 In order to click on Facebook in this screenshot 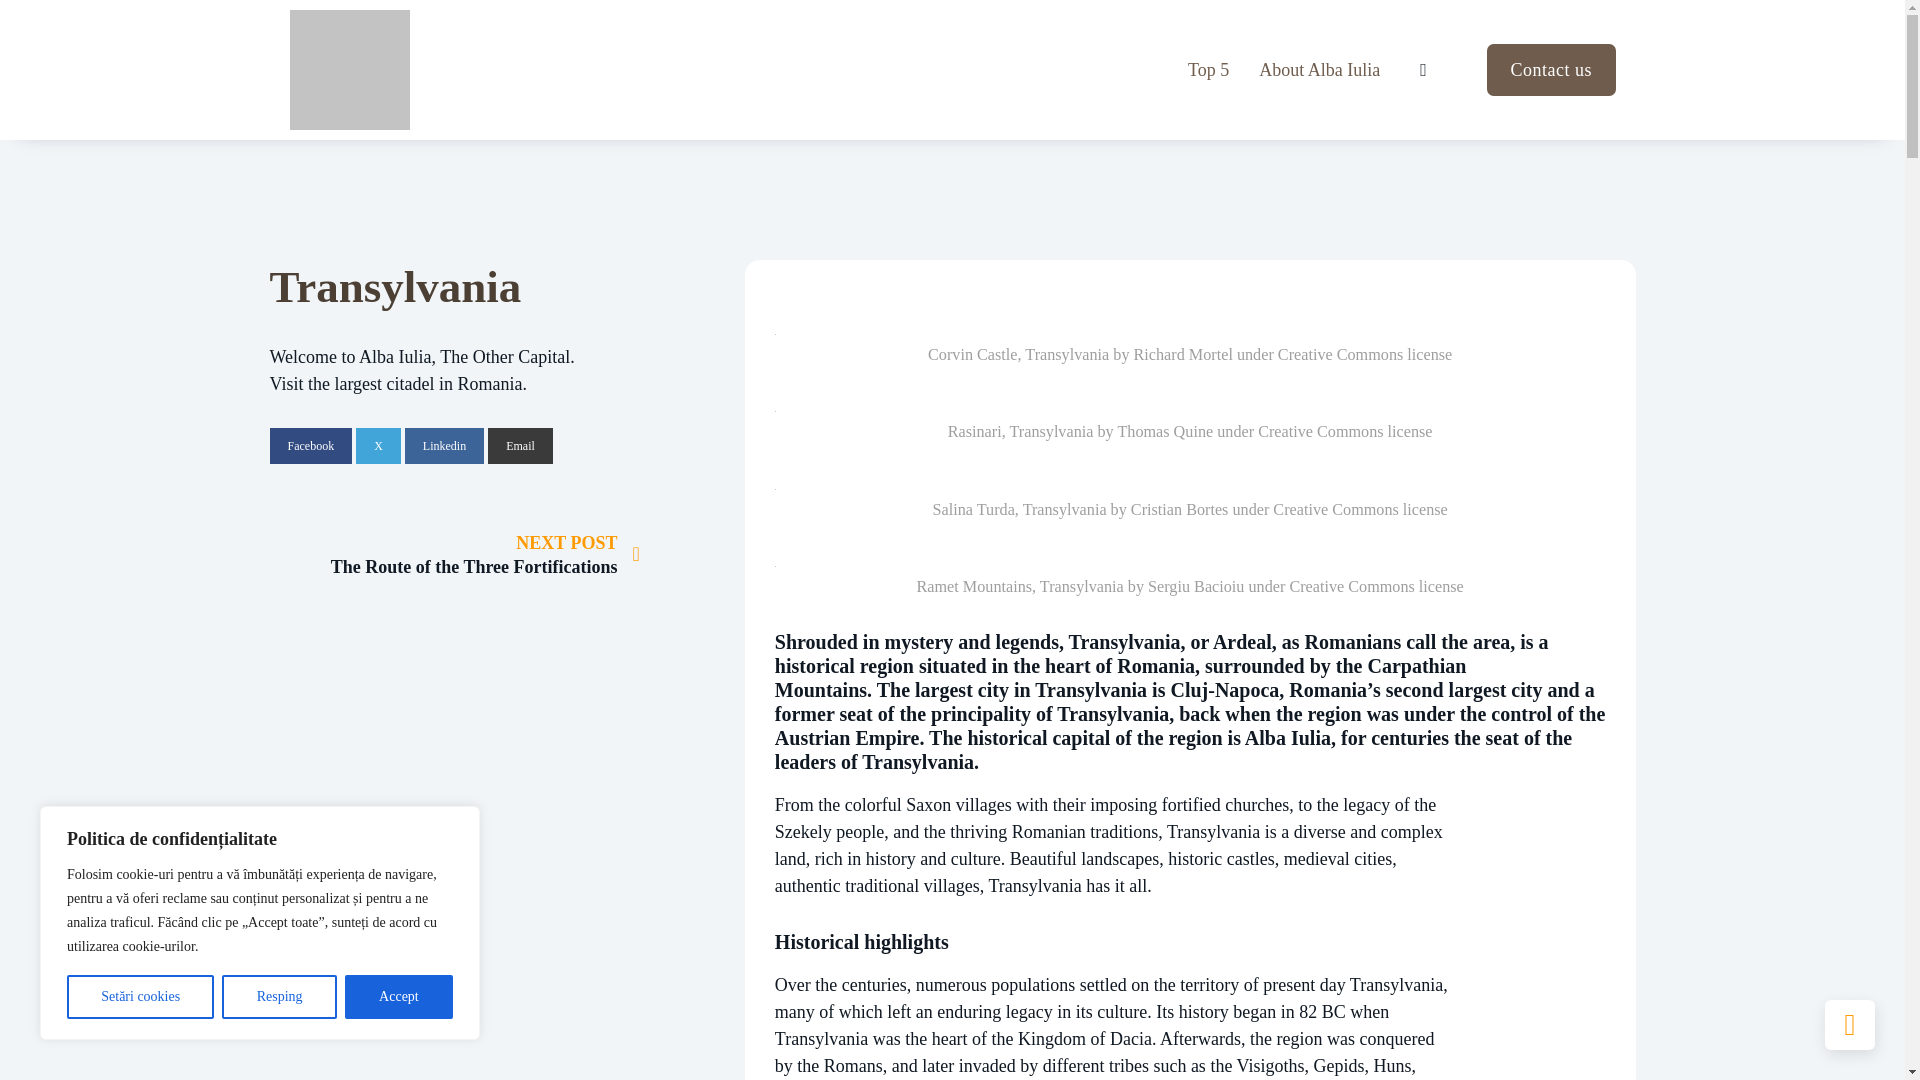, I will do `click(312, 446)`.